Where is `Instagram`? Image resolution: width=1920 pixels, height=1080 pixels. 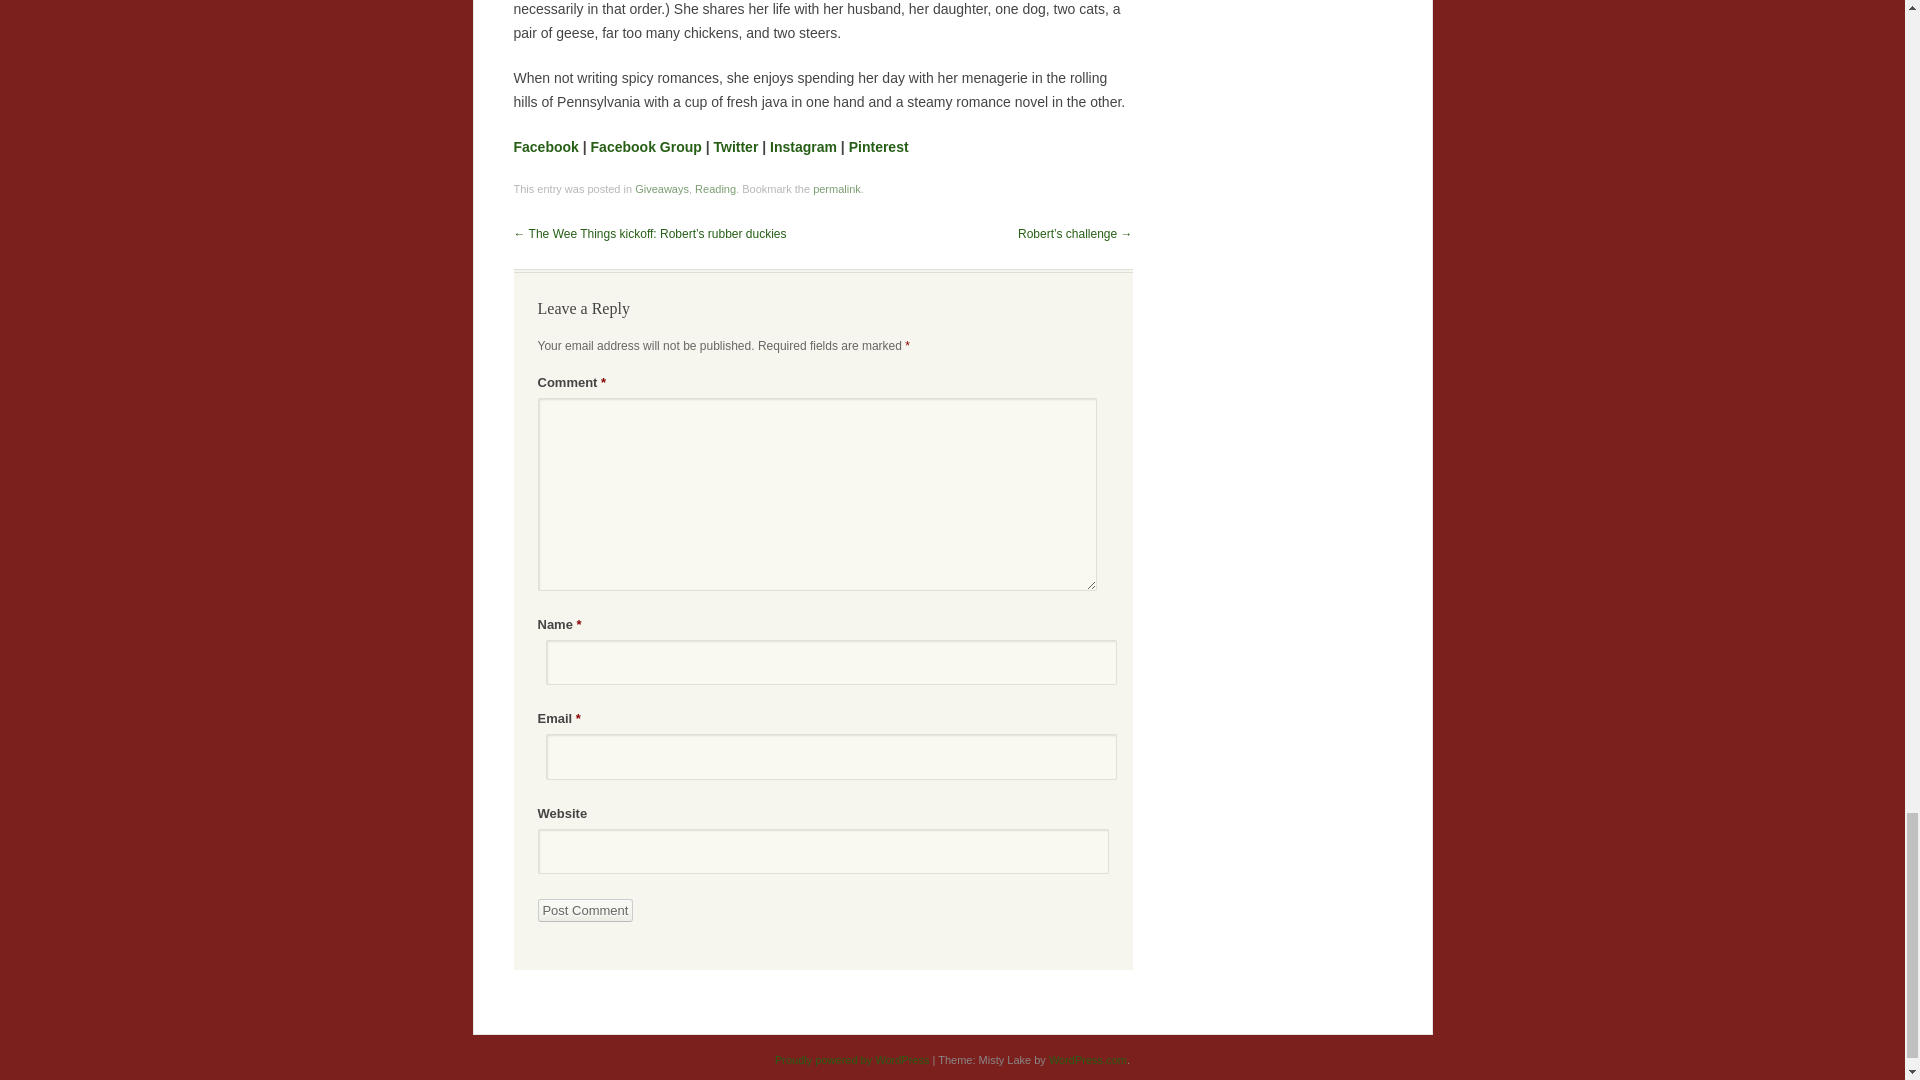 Instagram is located at coordinates (803, 147).